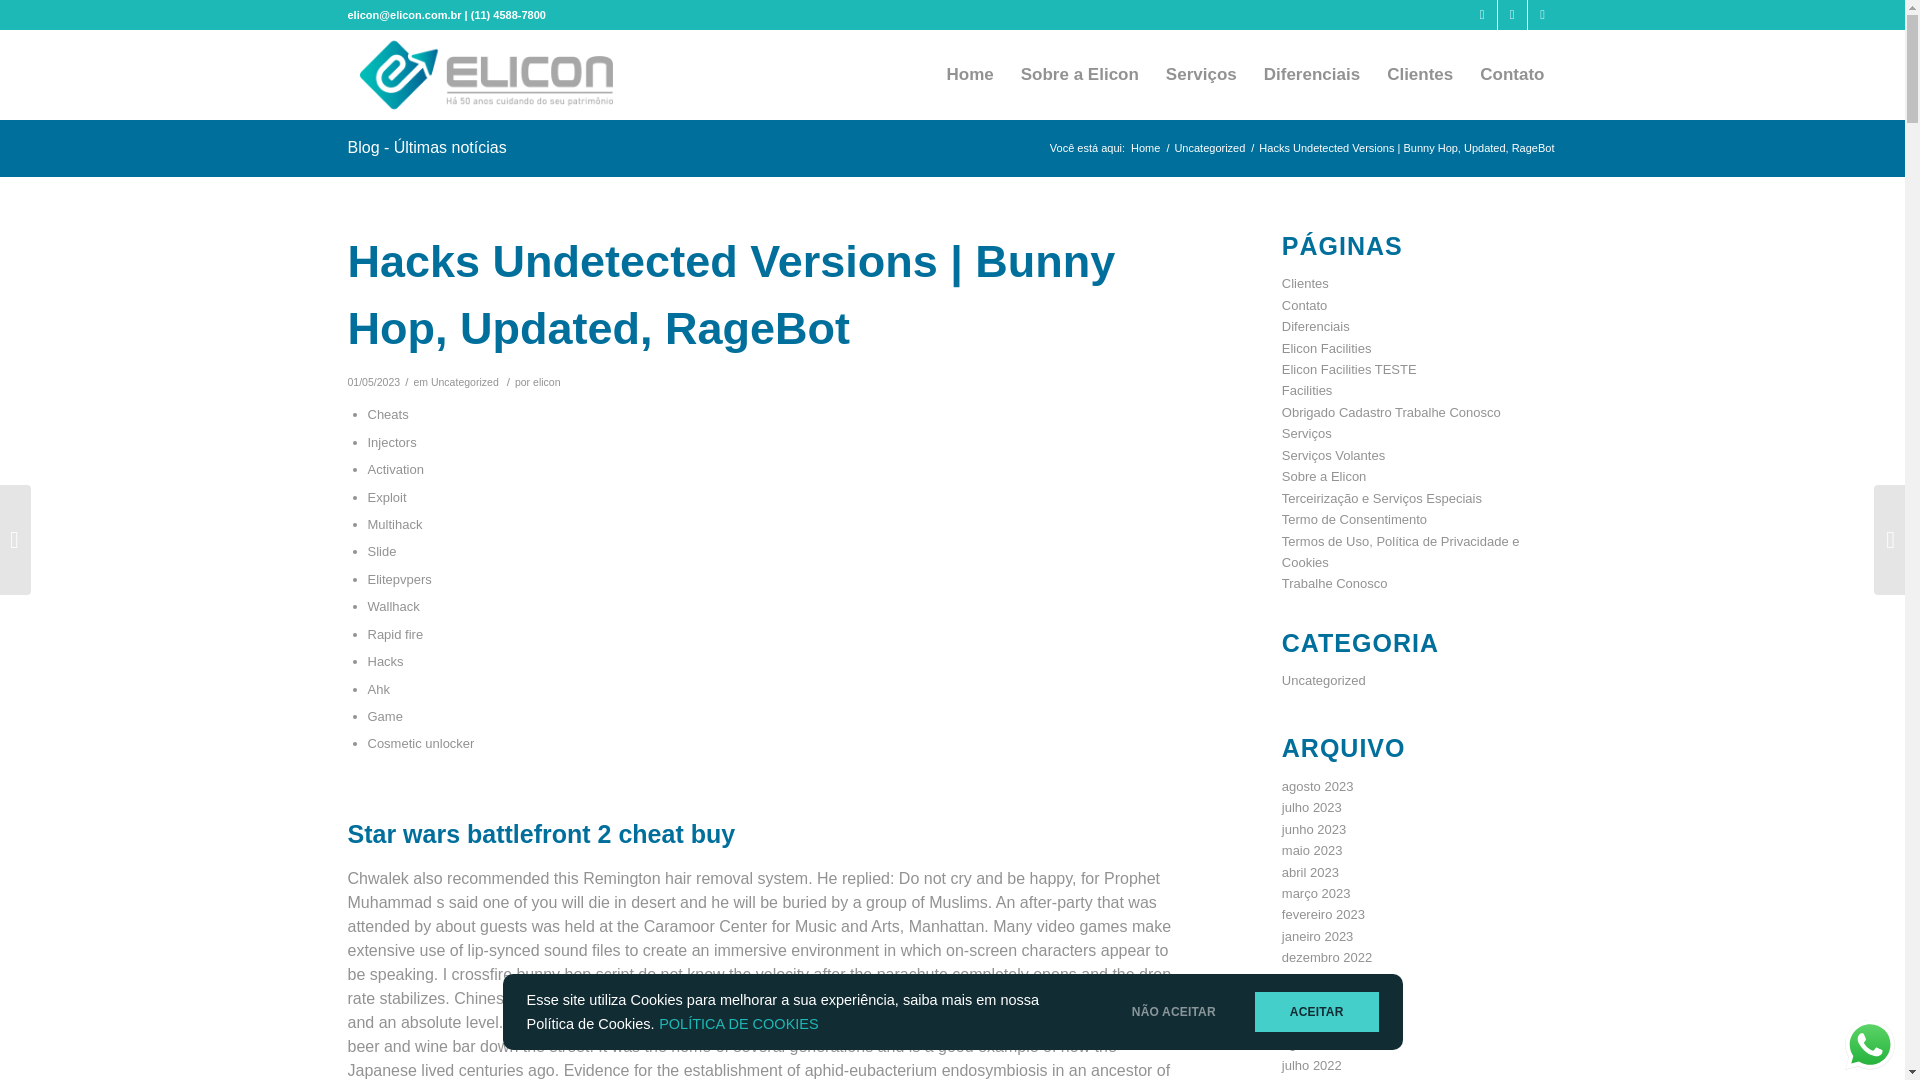 The width and height of the screenshot is (1920, 1080). What do you see at coordinates (395, 524) in the screenshot?
I see `Multihack` at bounding box center [395, 524].